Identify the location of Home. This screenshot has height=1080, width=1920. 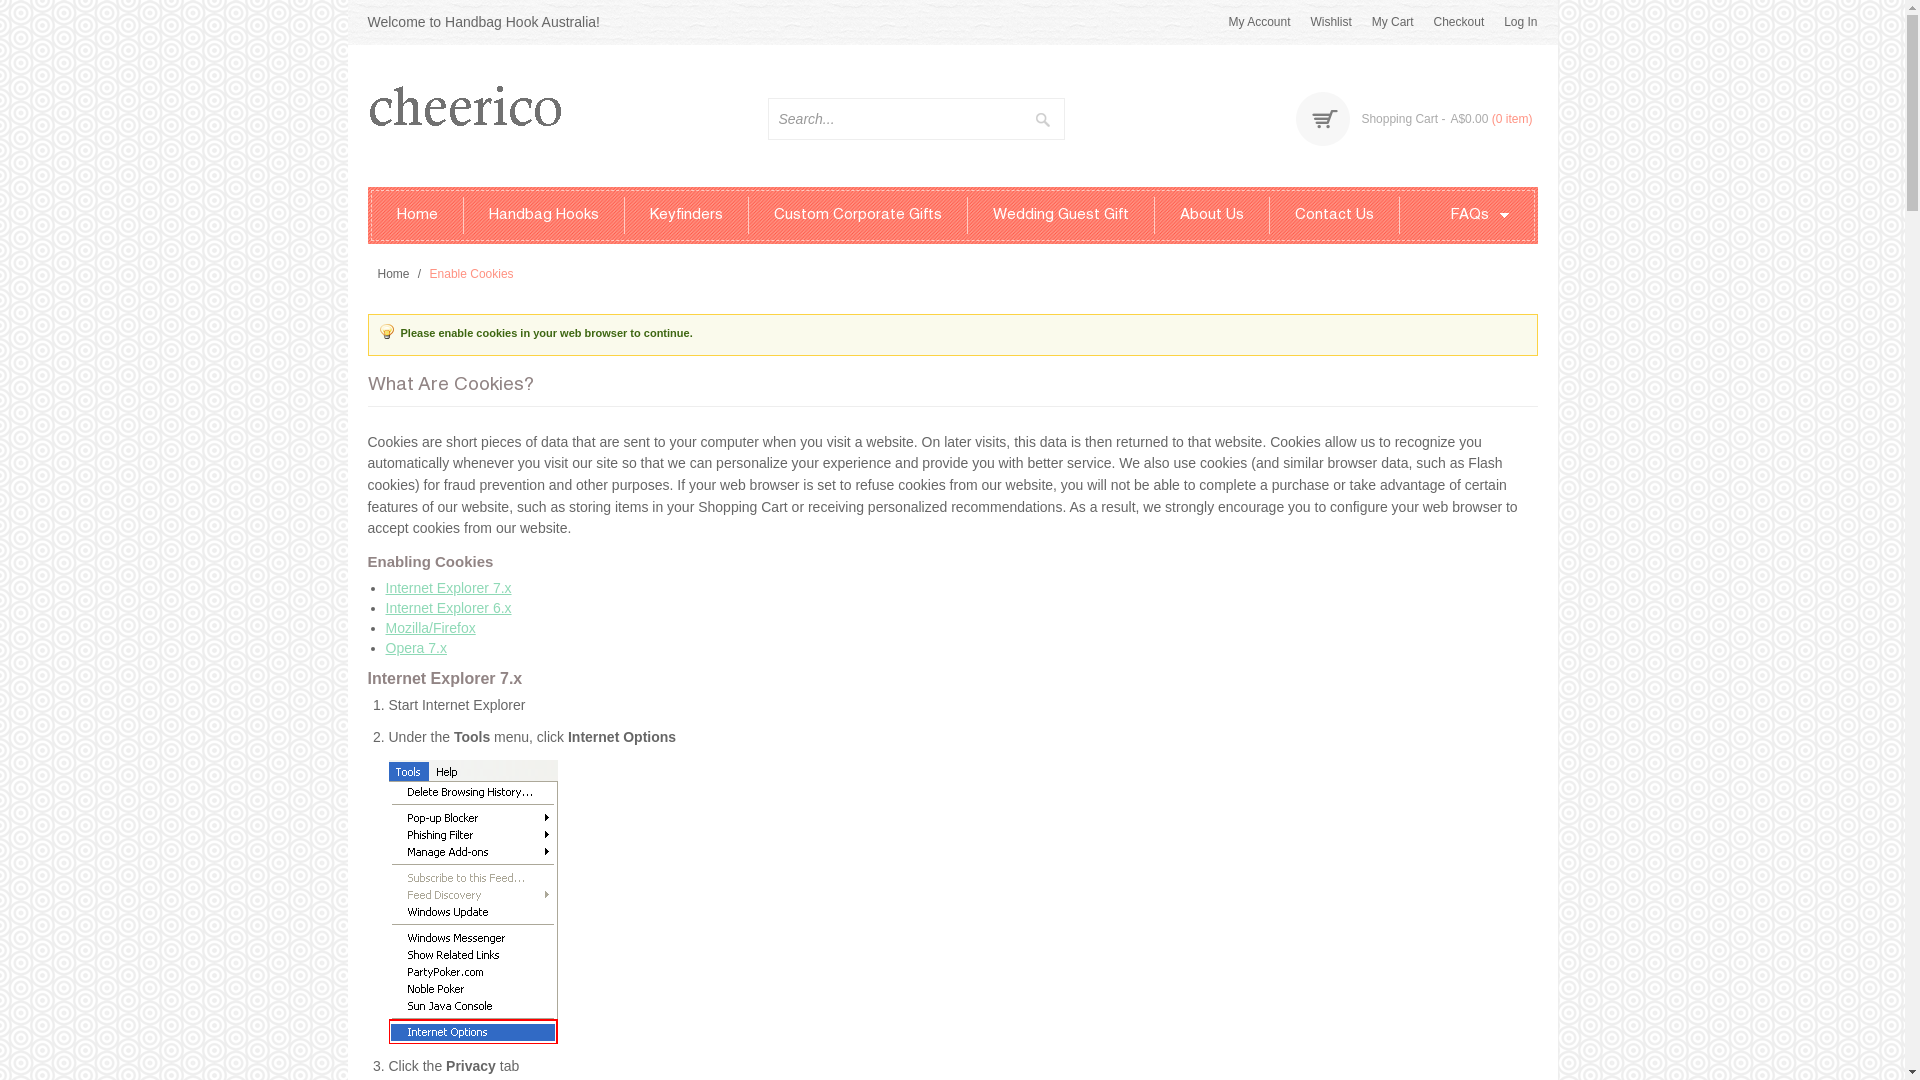
(418, 216).